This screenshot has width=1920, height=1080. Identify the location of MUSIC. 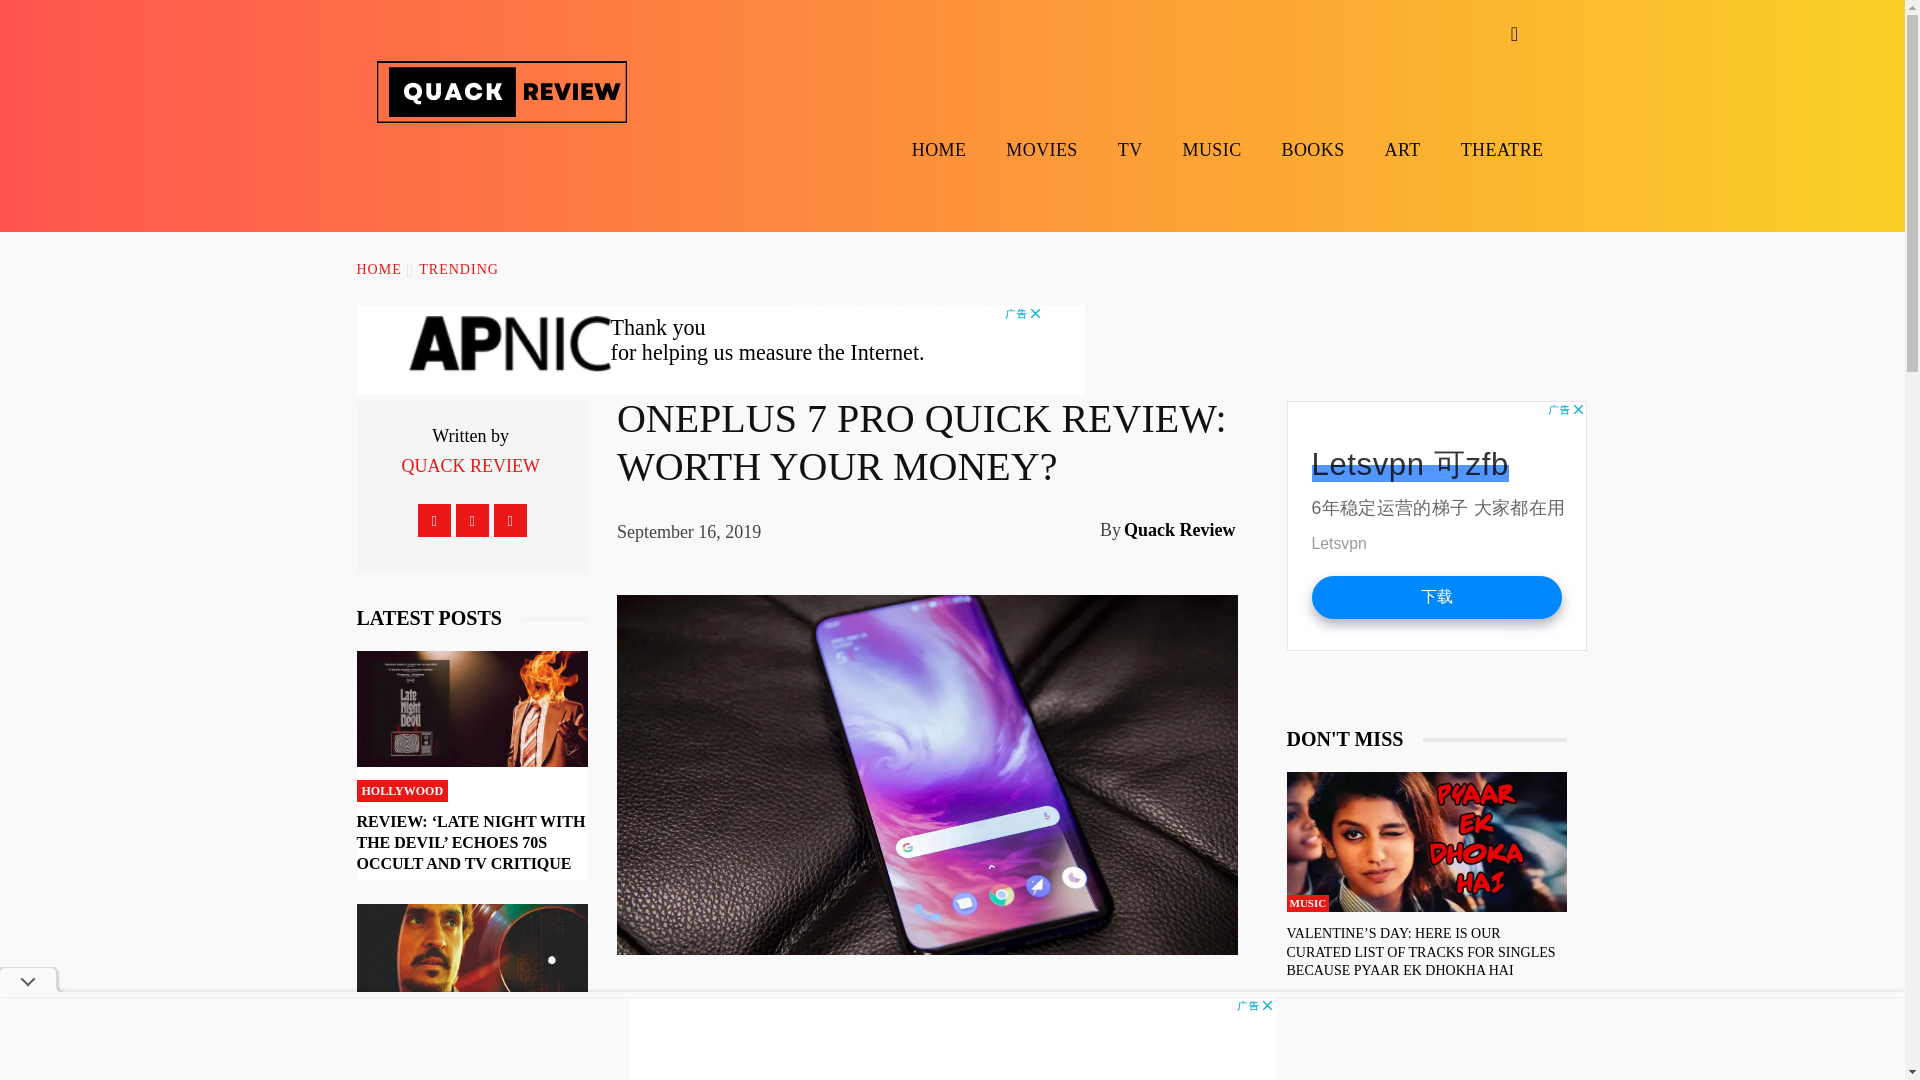
(1212, 149).